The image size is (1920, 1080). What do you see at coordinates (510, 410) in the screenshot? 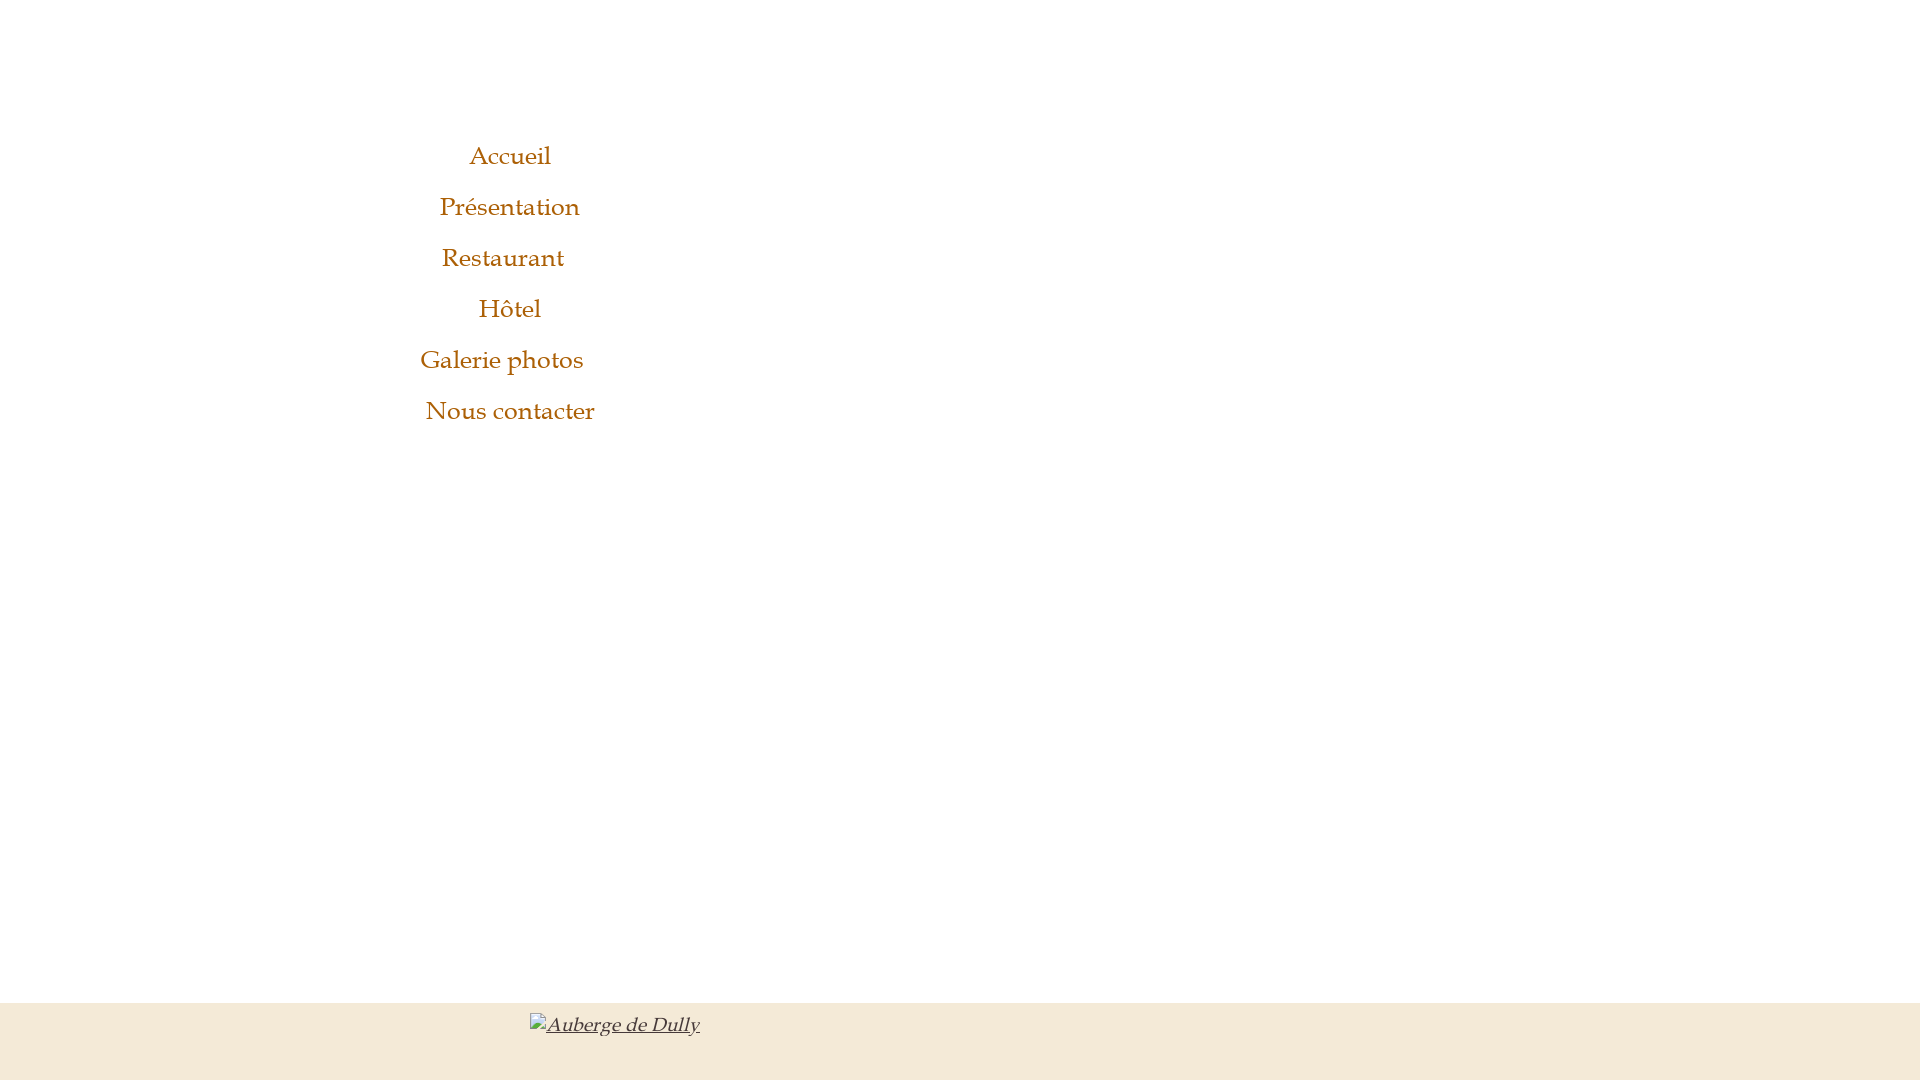
I see `Nous contacter` at bounding box center [510, 410].